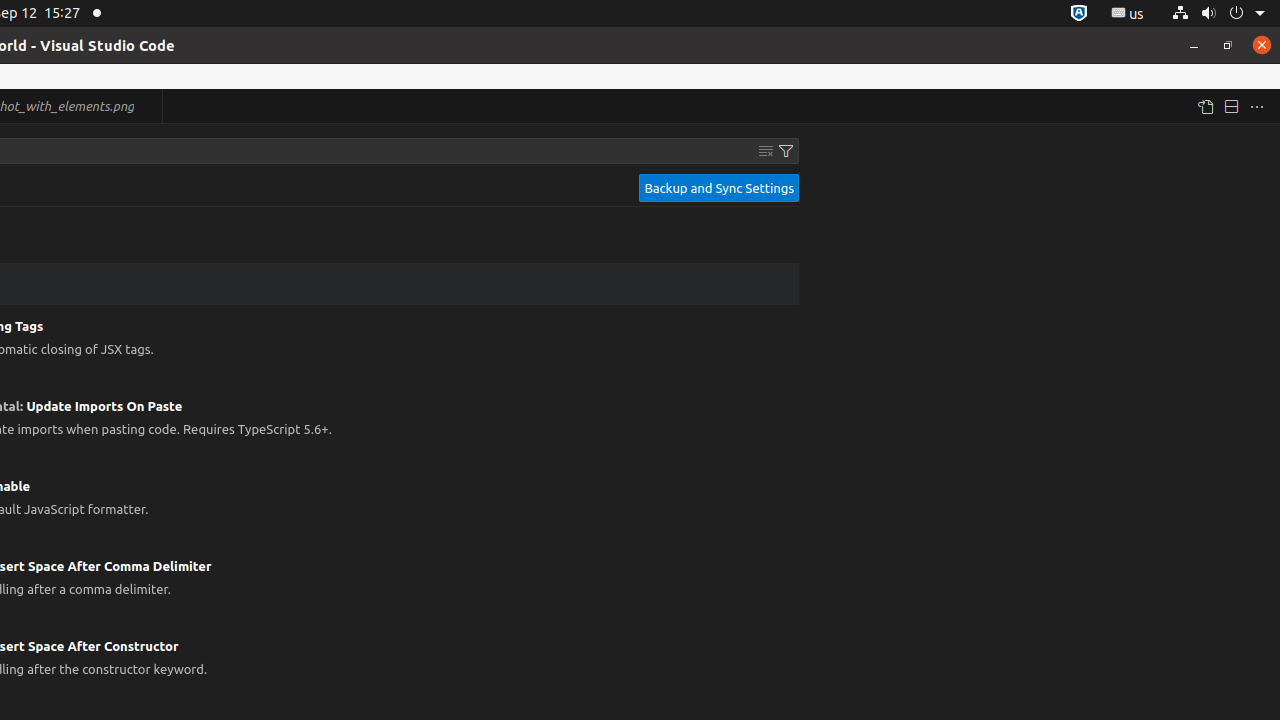  What do you see at coordinates (148, 106) in the screenshot?
I see `Close (Ctrl+W)` at bounding box center [148, 106].